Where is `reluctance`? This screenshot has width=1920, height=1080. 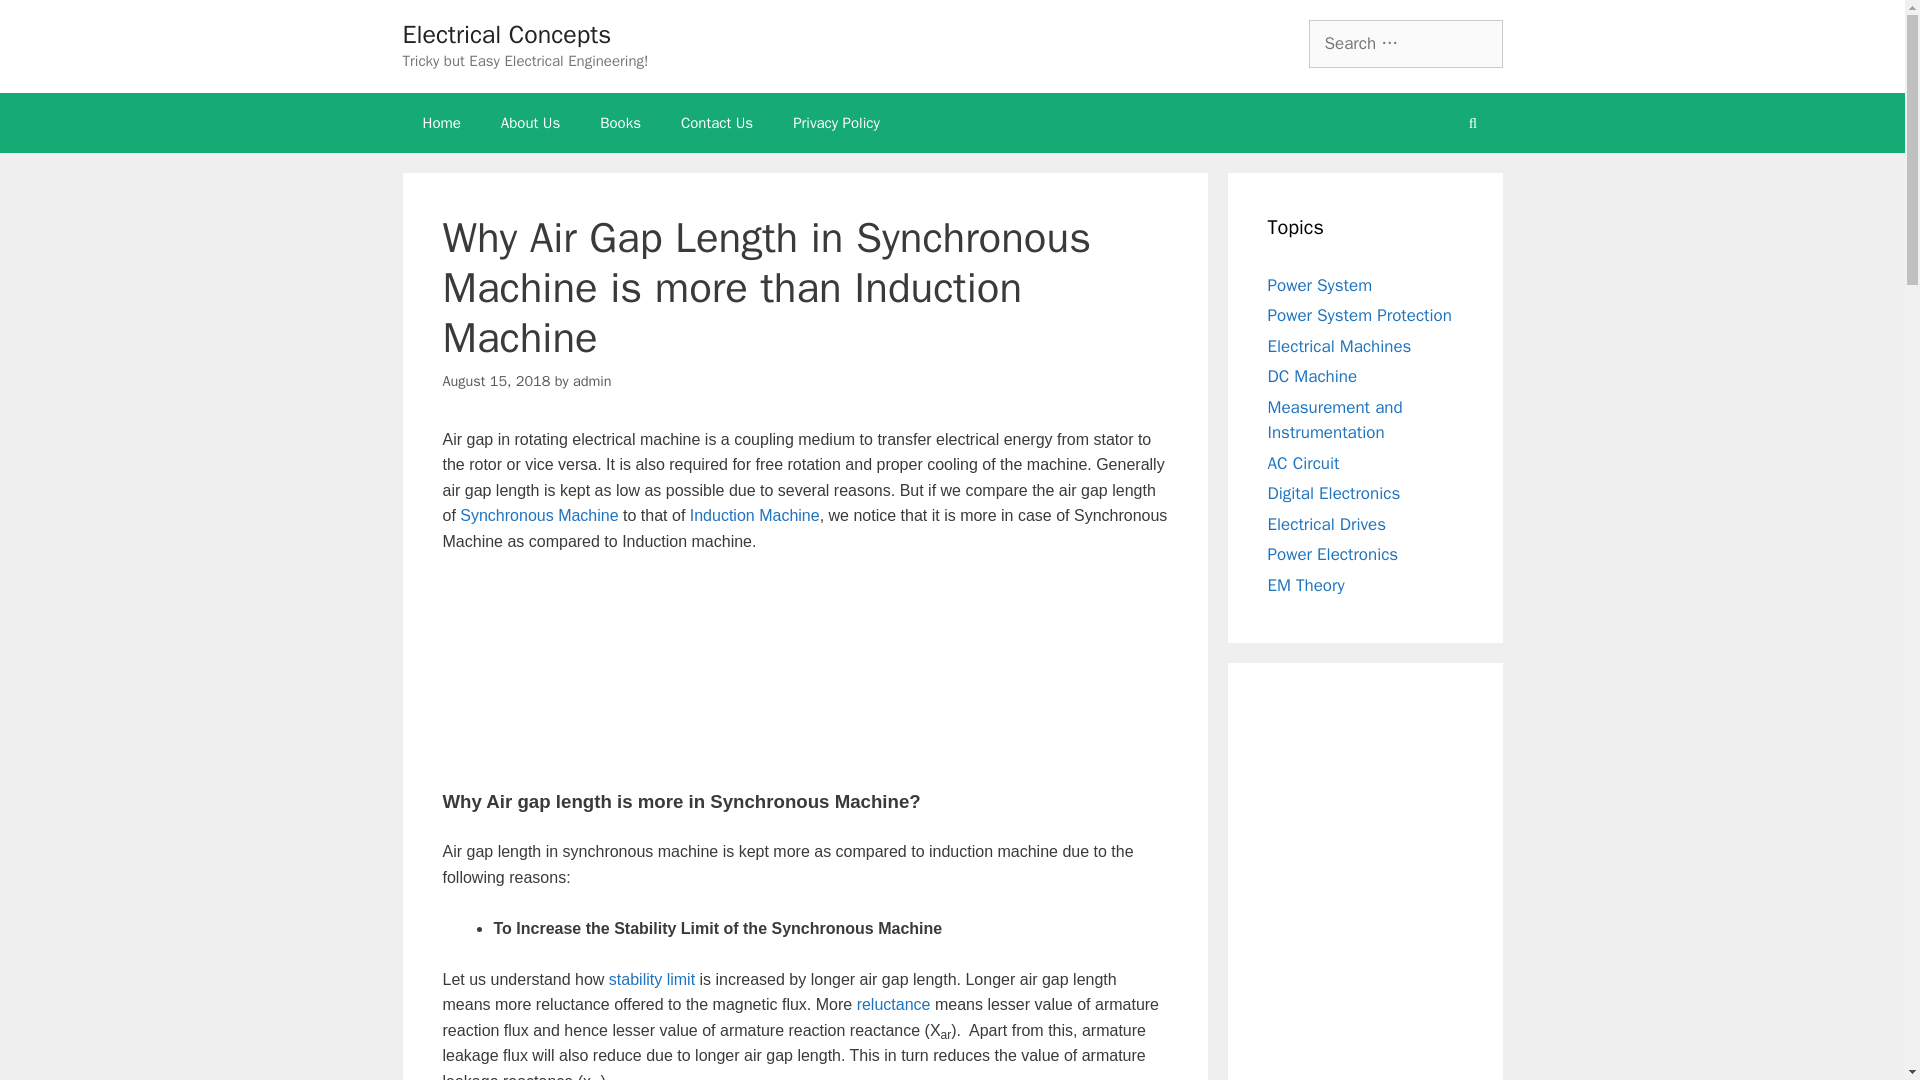
reluctance is located at coordinates (894, 1004).